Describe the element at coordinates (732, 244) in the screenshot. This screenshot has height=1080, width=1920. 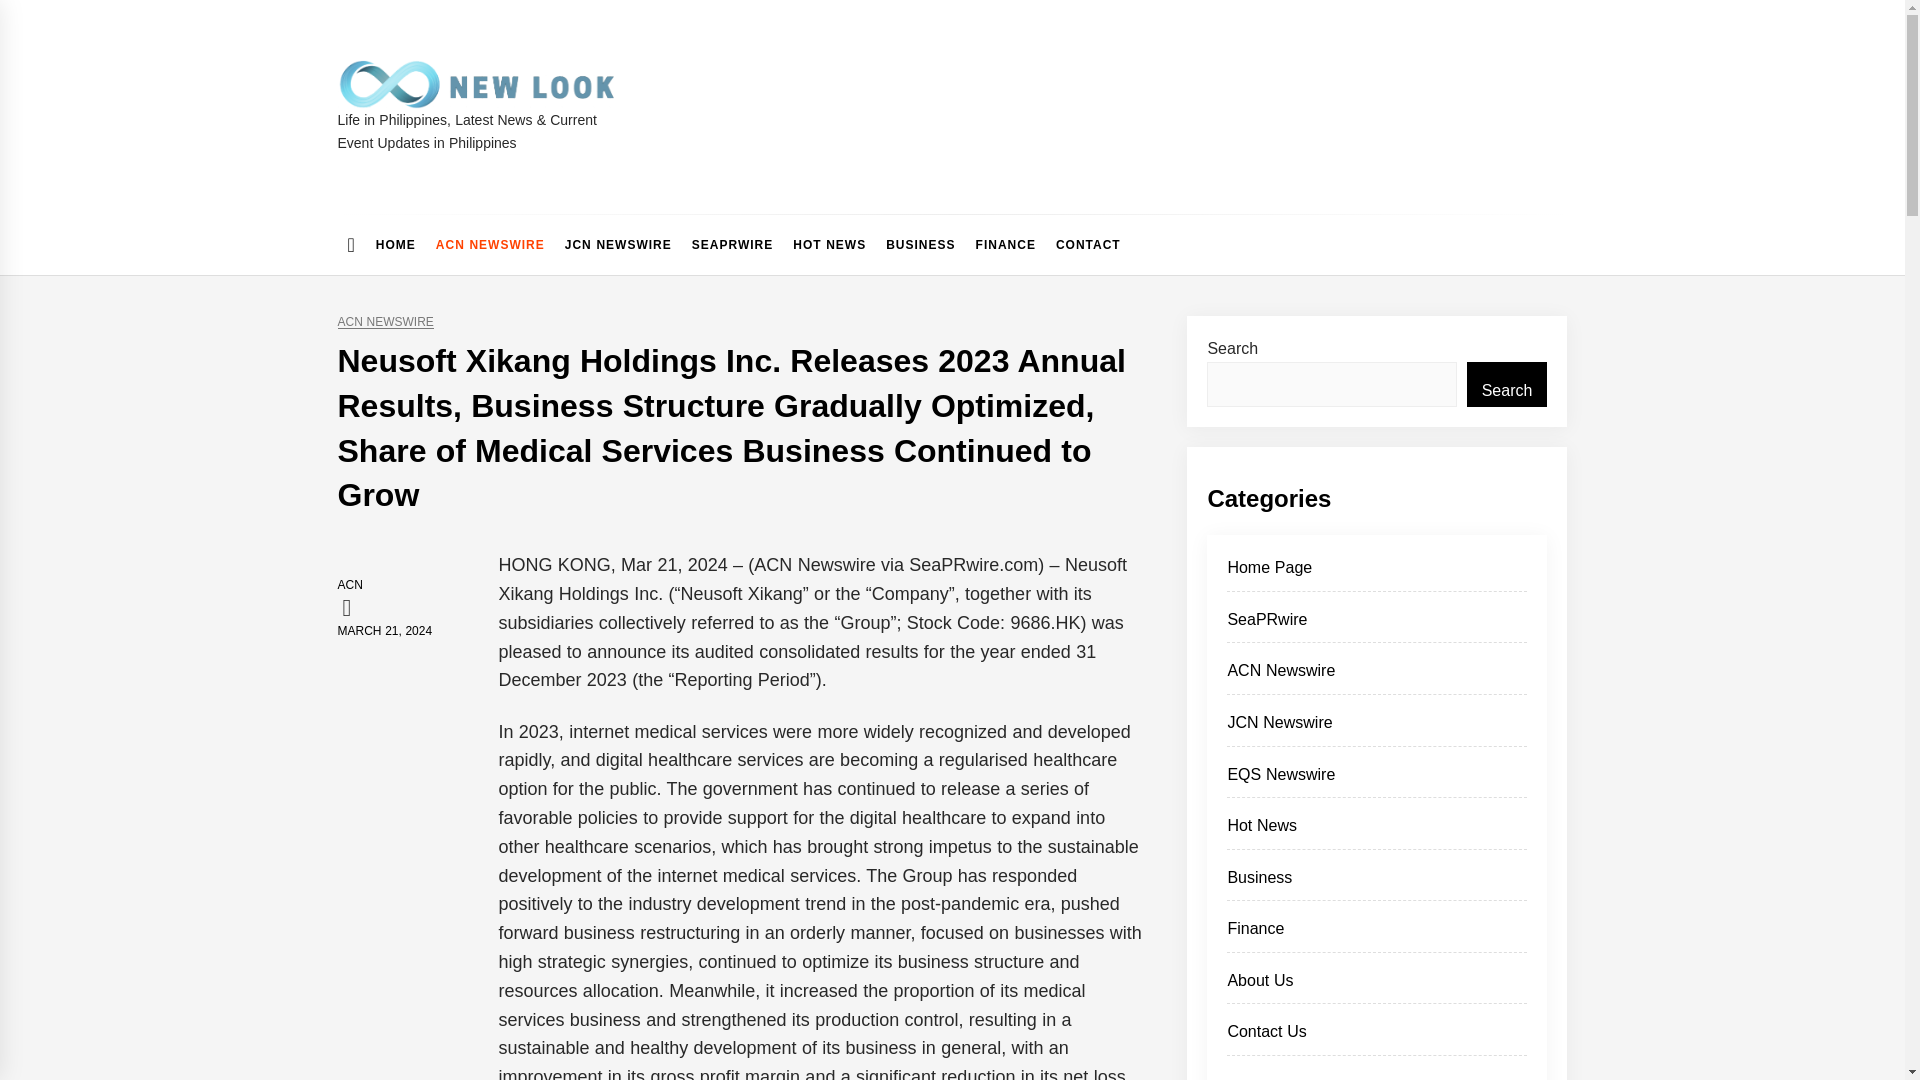
I see `SEAPRWIRE` at that location.